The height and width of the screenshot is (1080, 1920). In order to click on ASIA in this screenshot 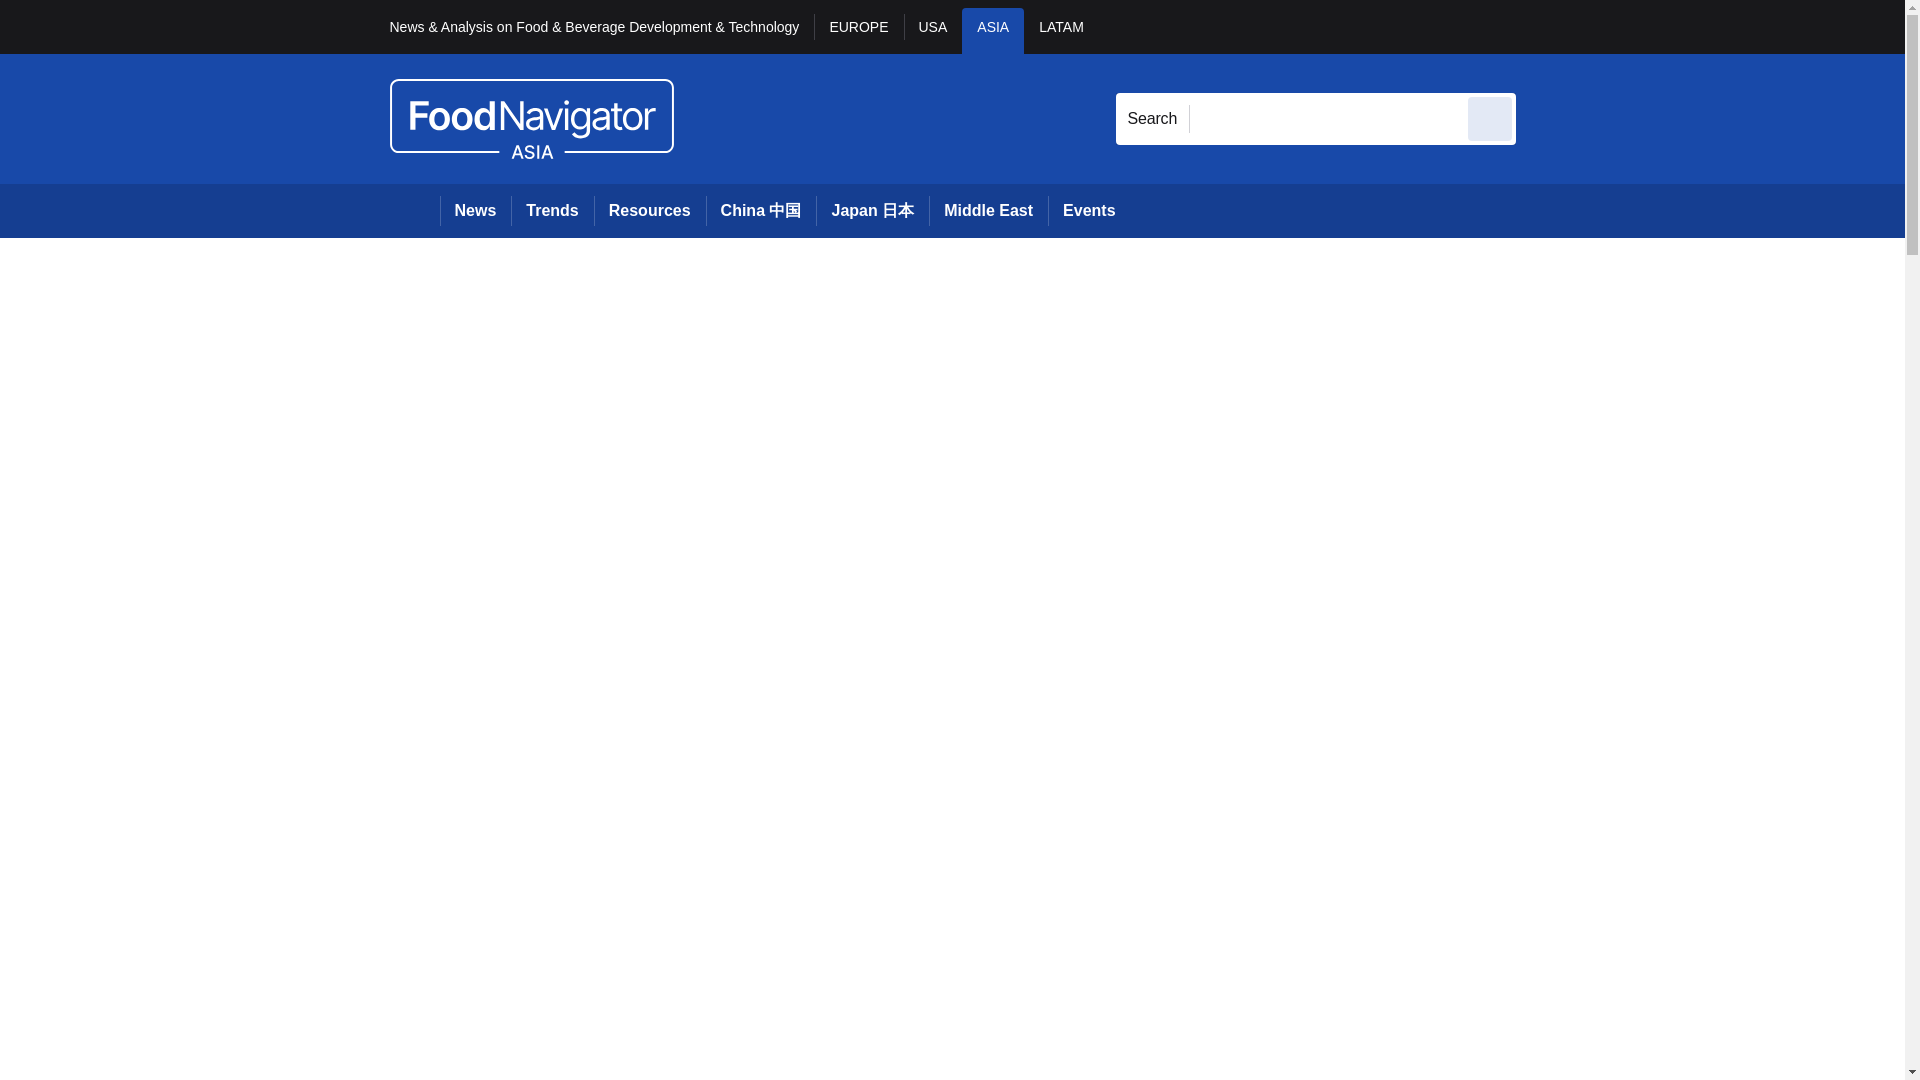, I will do `click(992, 30)`.